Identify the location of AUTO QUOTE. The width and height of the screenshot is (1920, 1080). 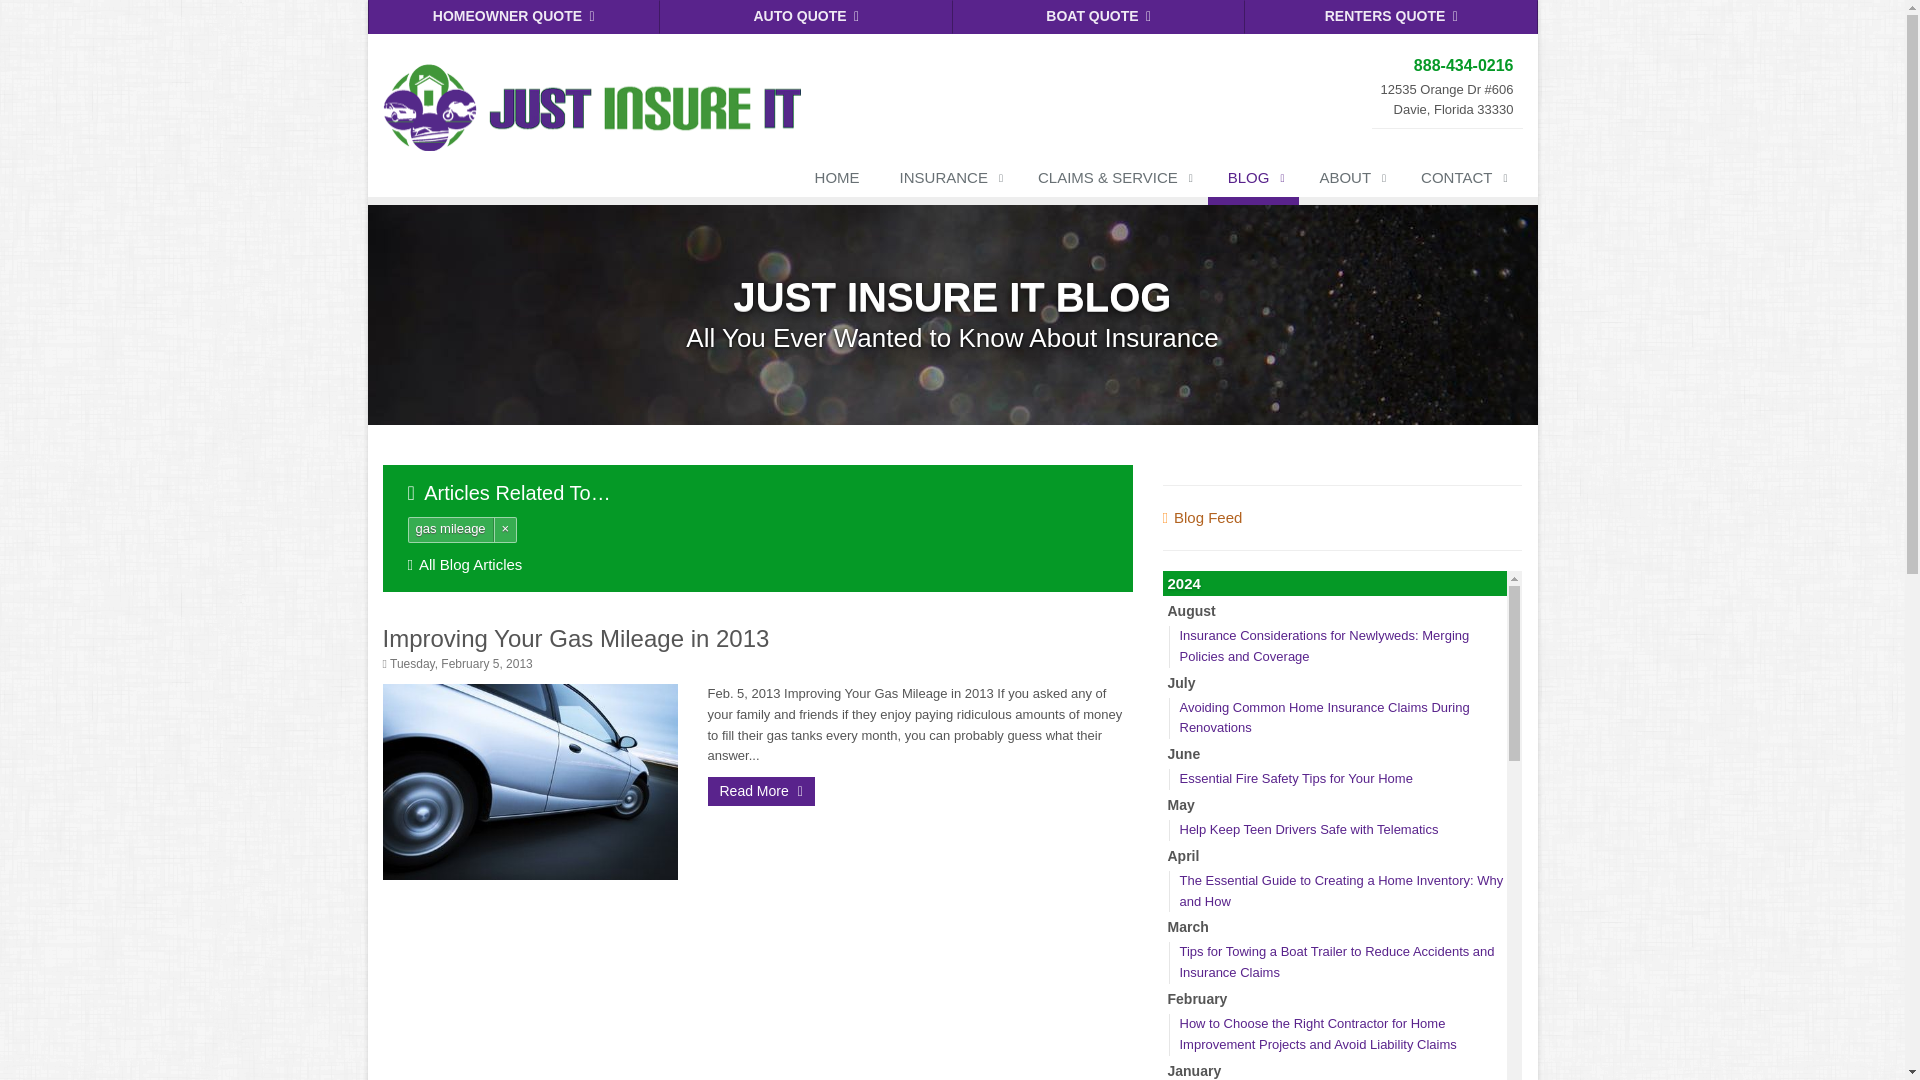
(806, 16).